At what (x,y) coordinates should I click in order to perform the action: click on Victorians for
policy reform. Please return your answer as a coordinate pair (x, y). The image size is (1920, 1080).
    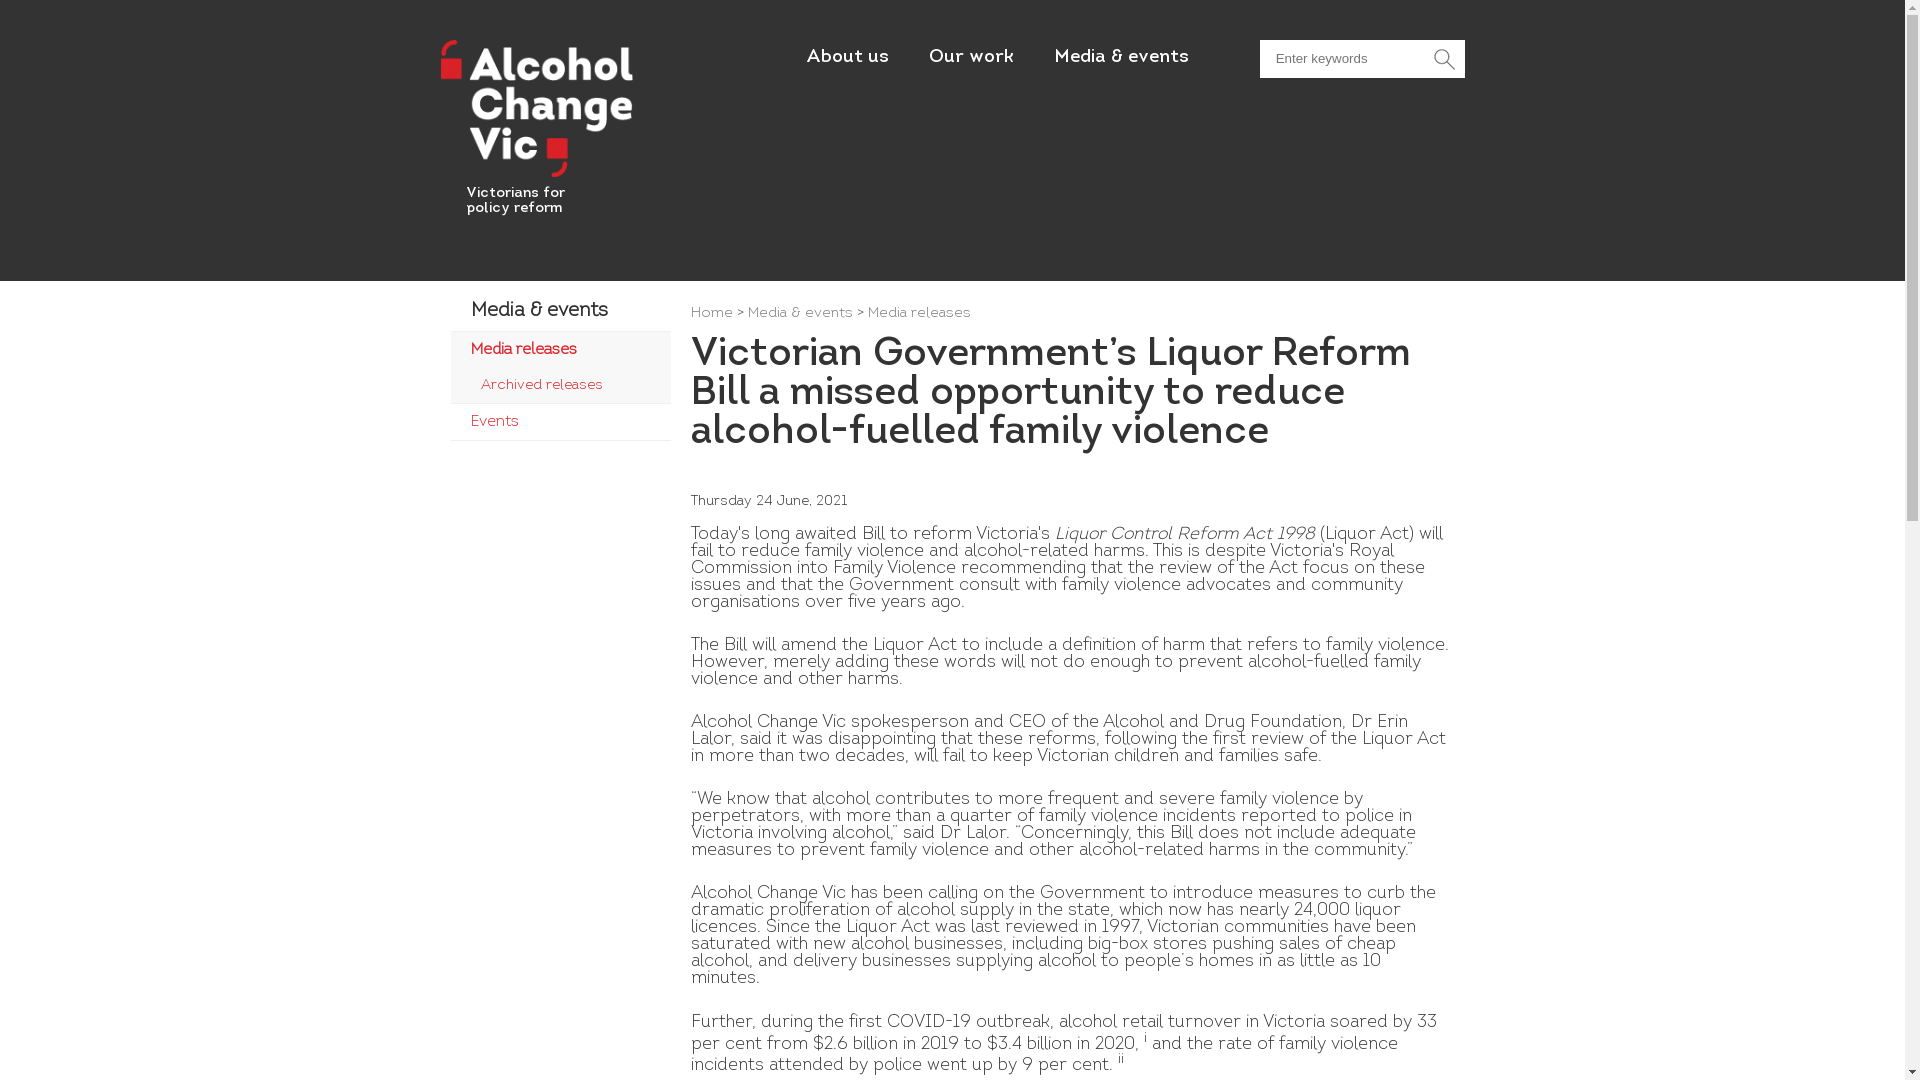
    Looking at the image, I should click on (516, 201).